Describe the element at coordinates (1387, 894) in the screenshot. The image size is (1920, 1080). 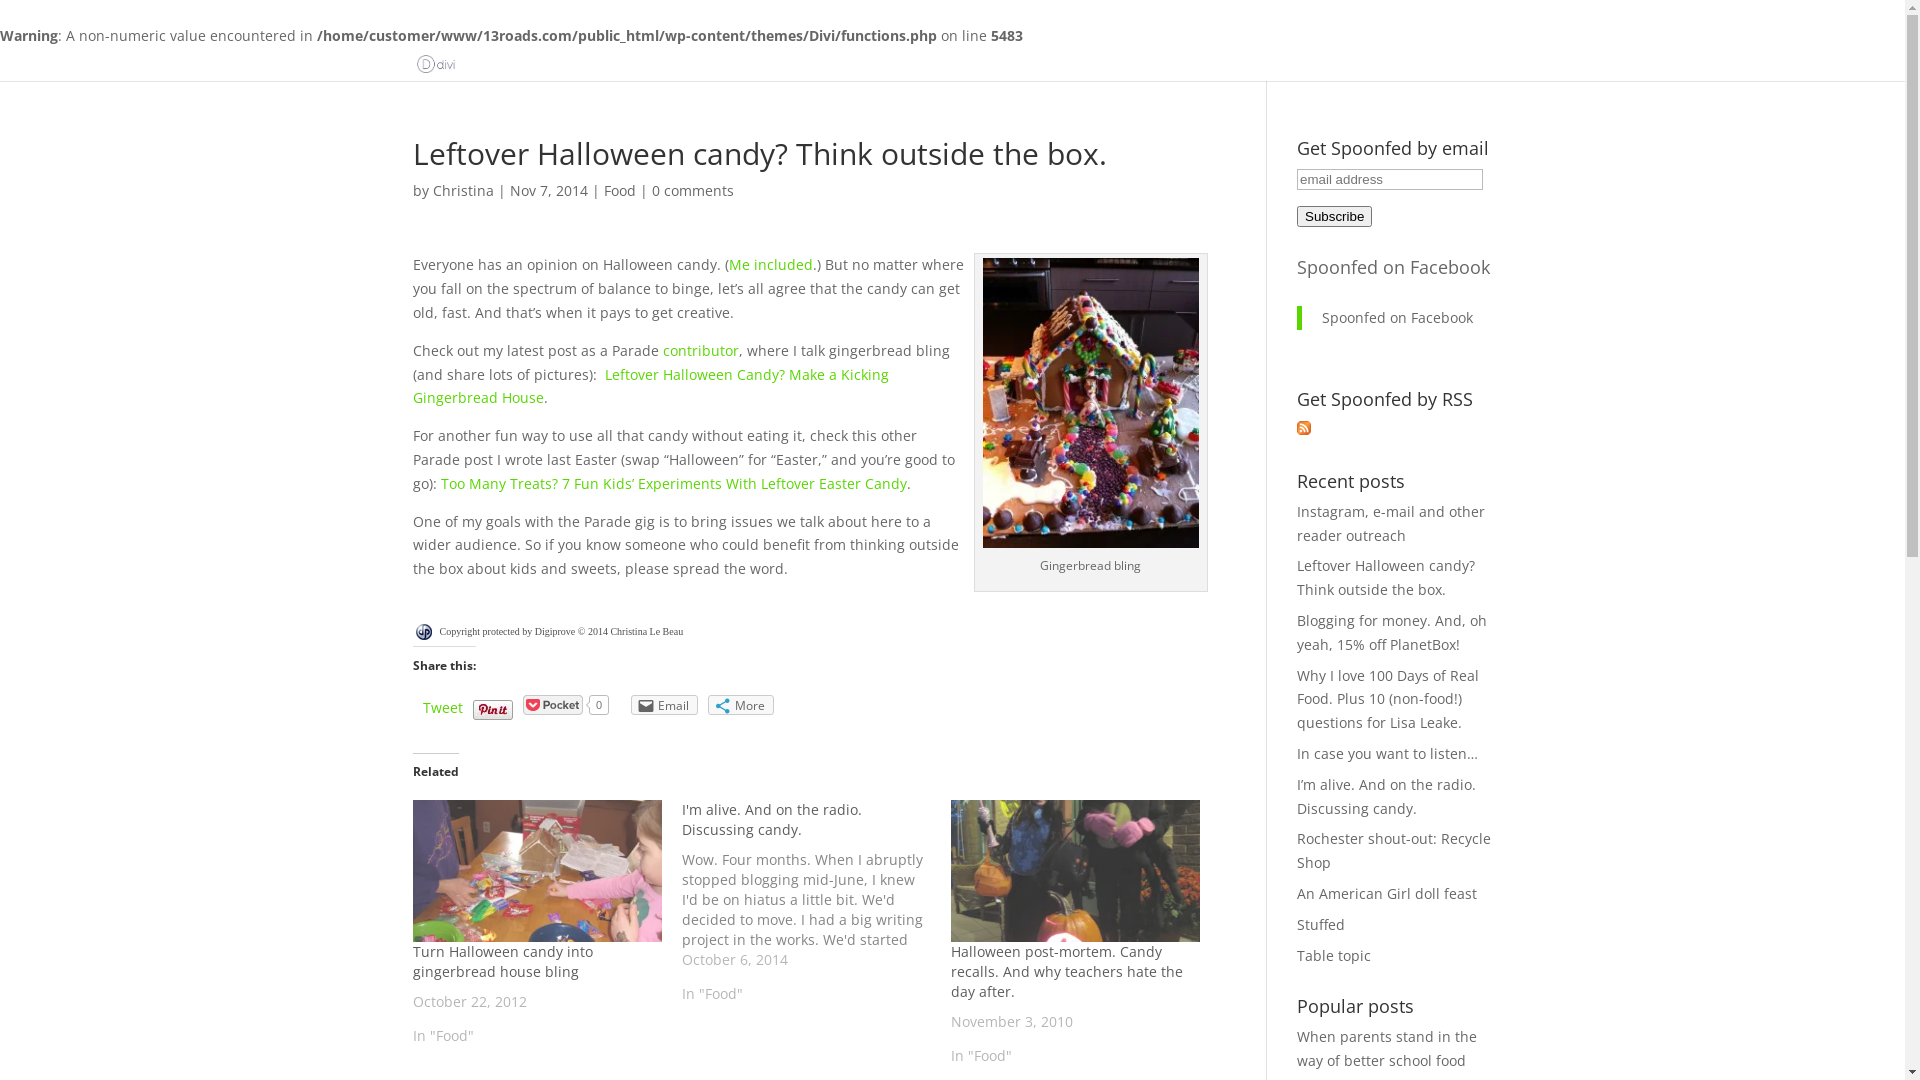
I see `An American Girl doll feast` at that location.